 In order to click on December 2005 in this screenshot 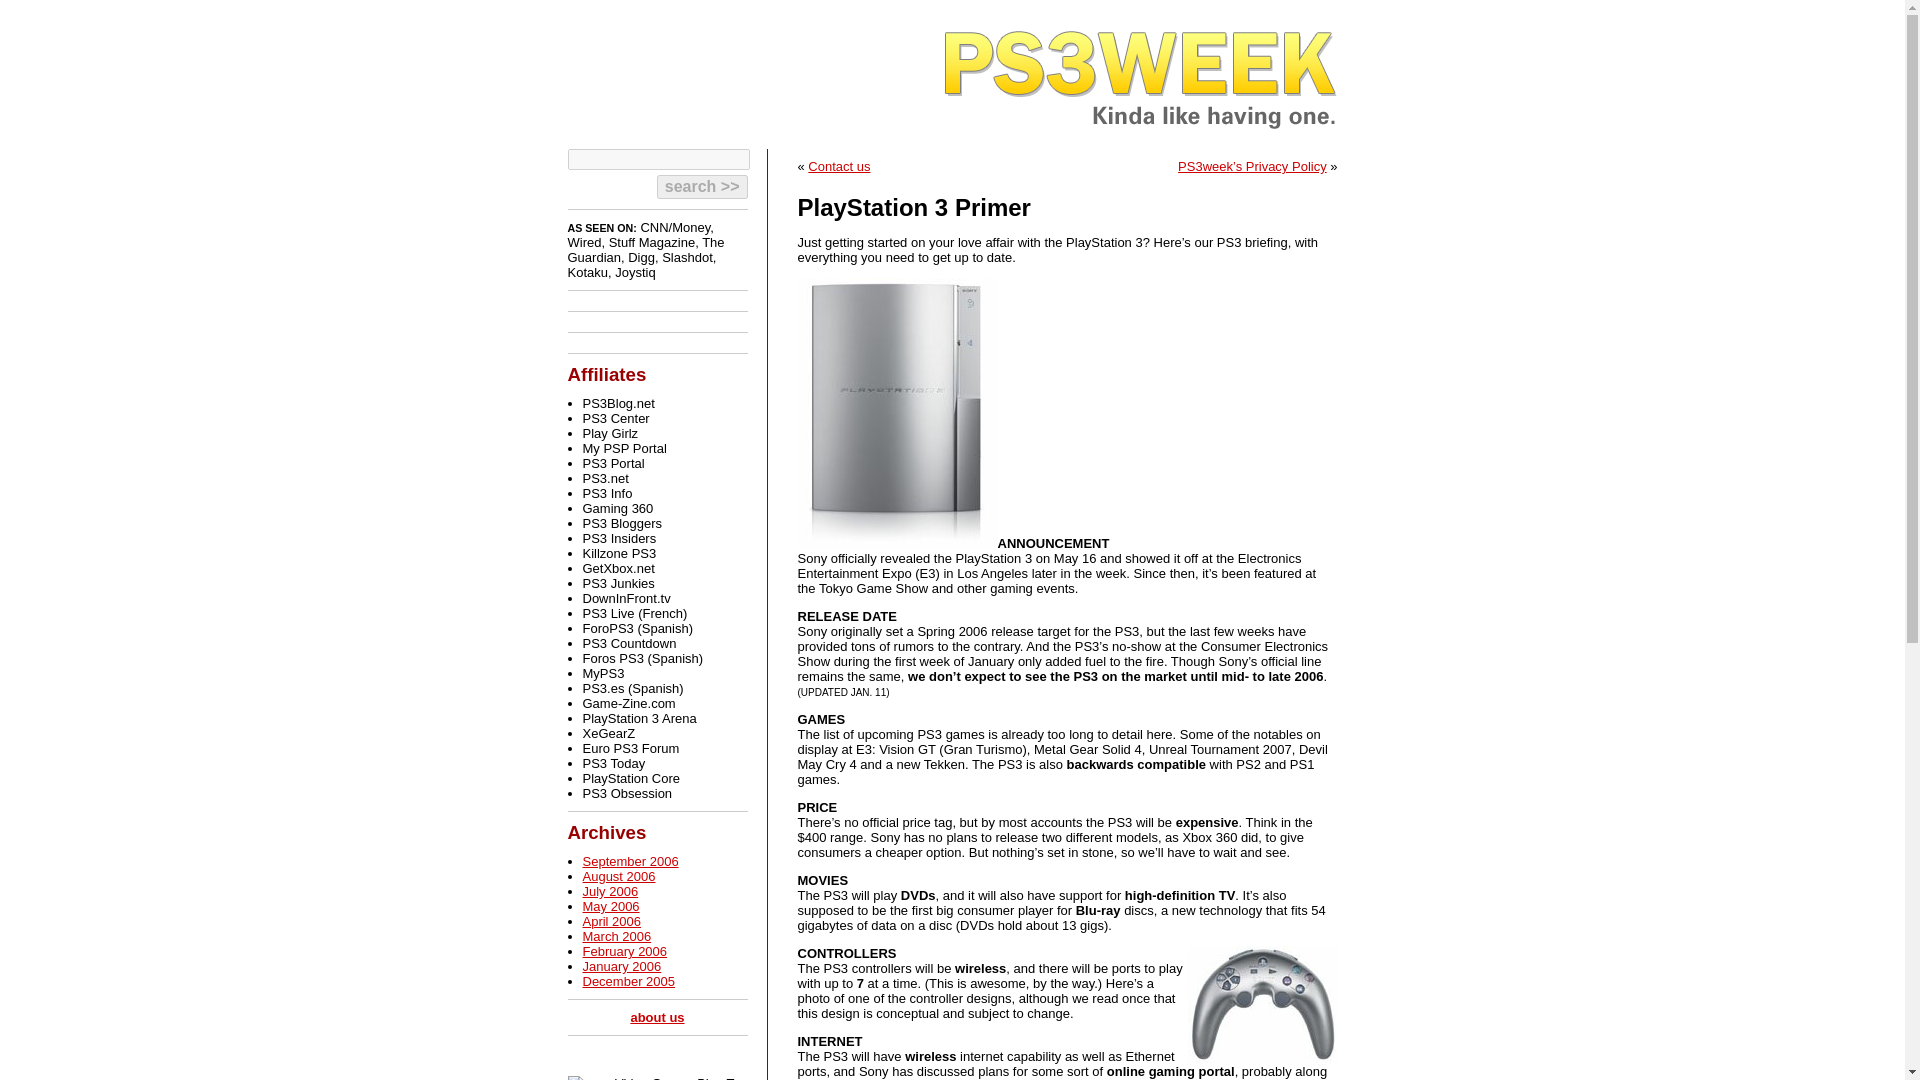, I will do `click(628, 982)`.